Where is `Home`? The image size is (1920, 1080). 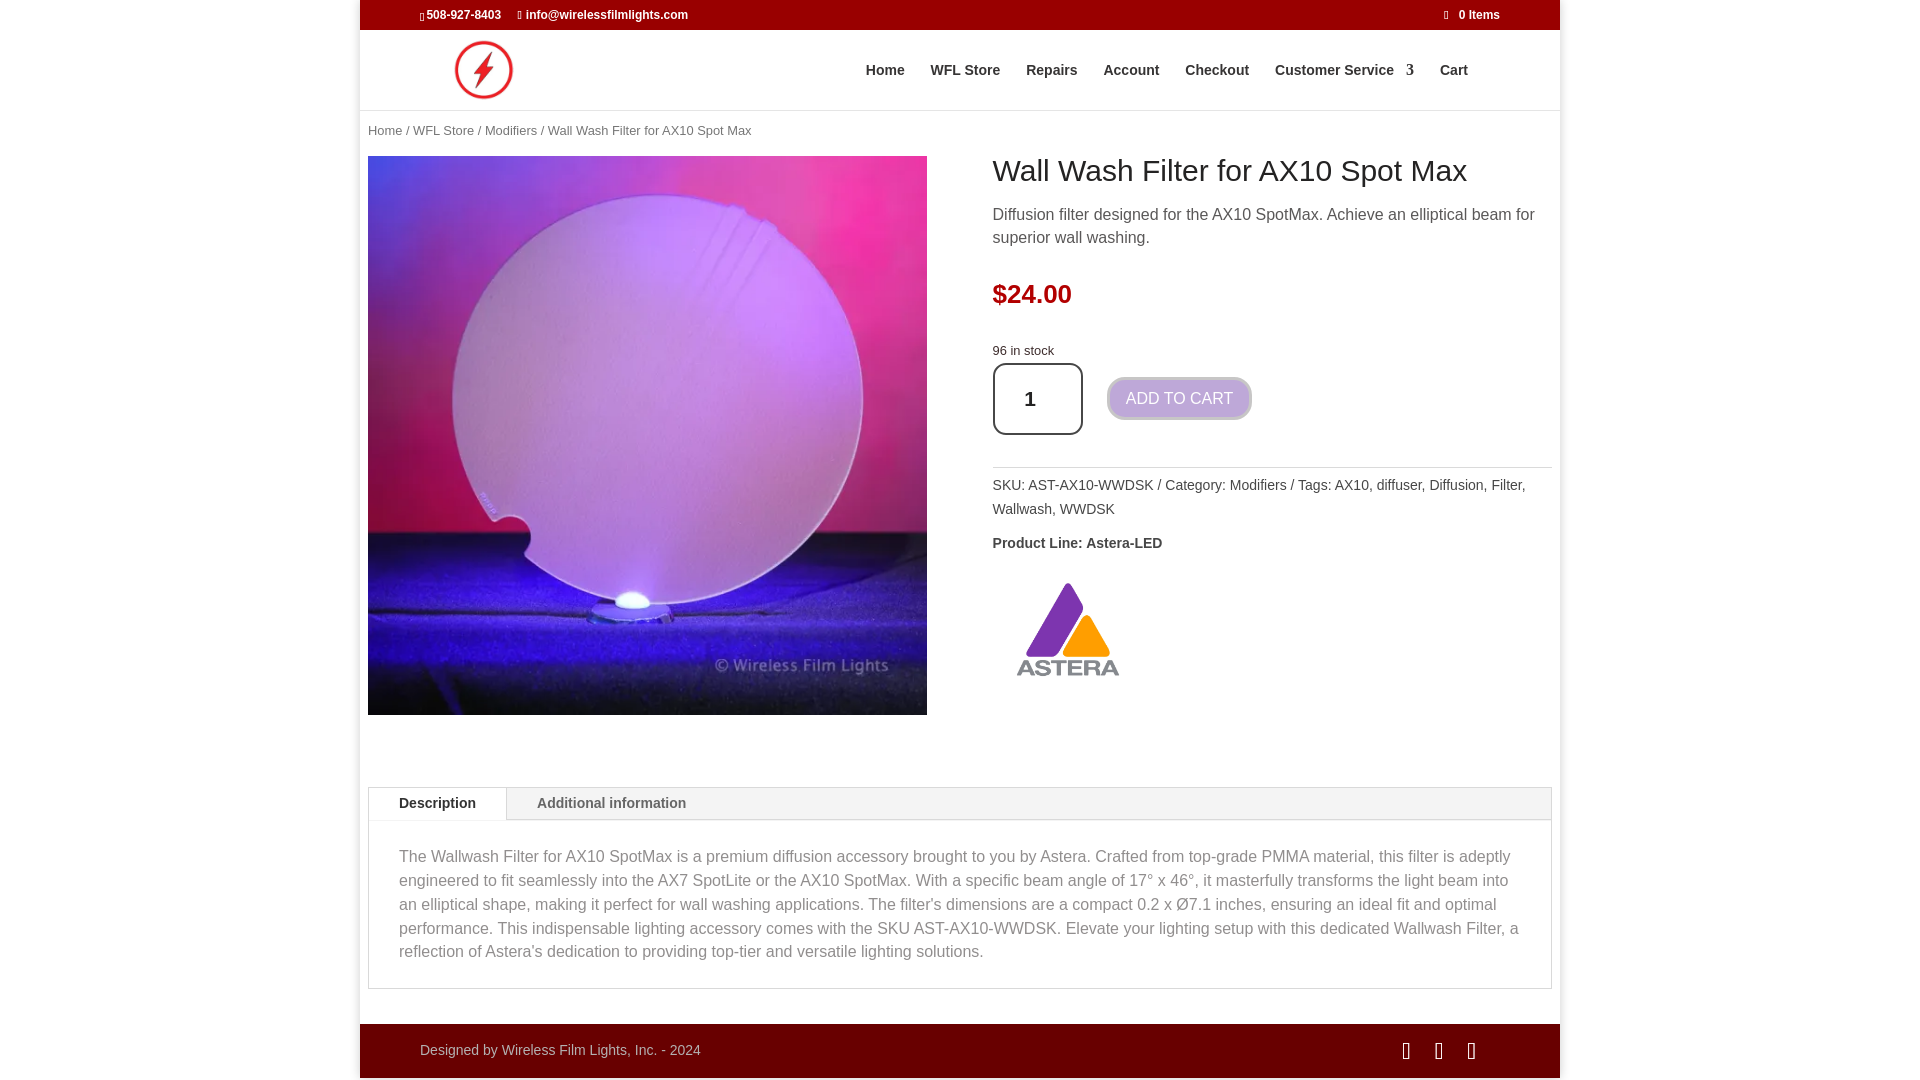
Home is located at coordinates (384, 130).